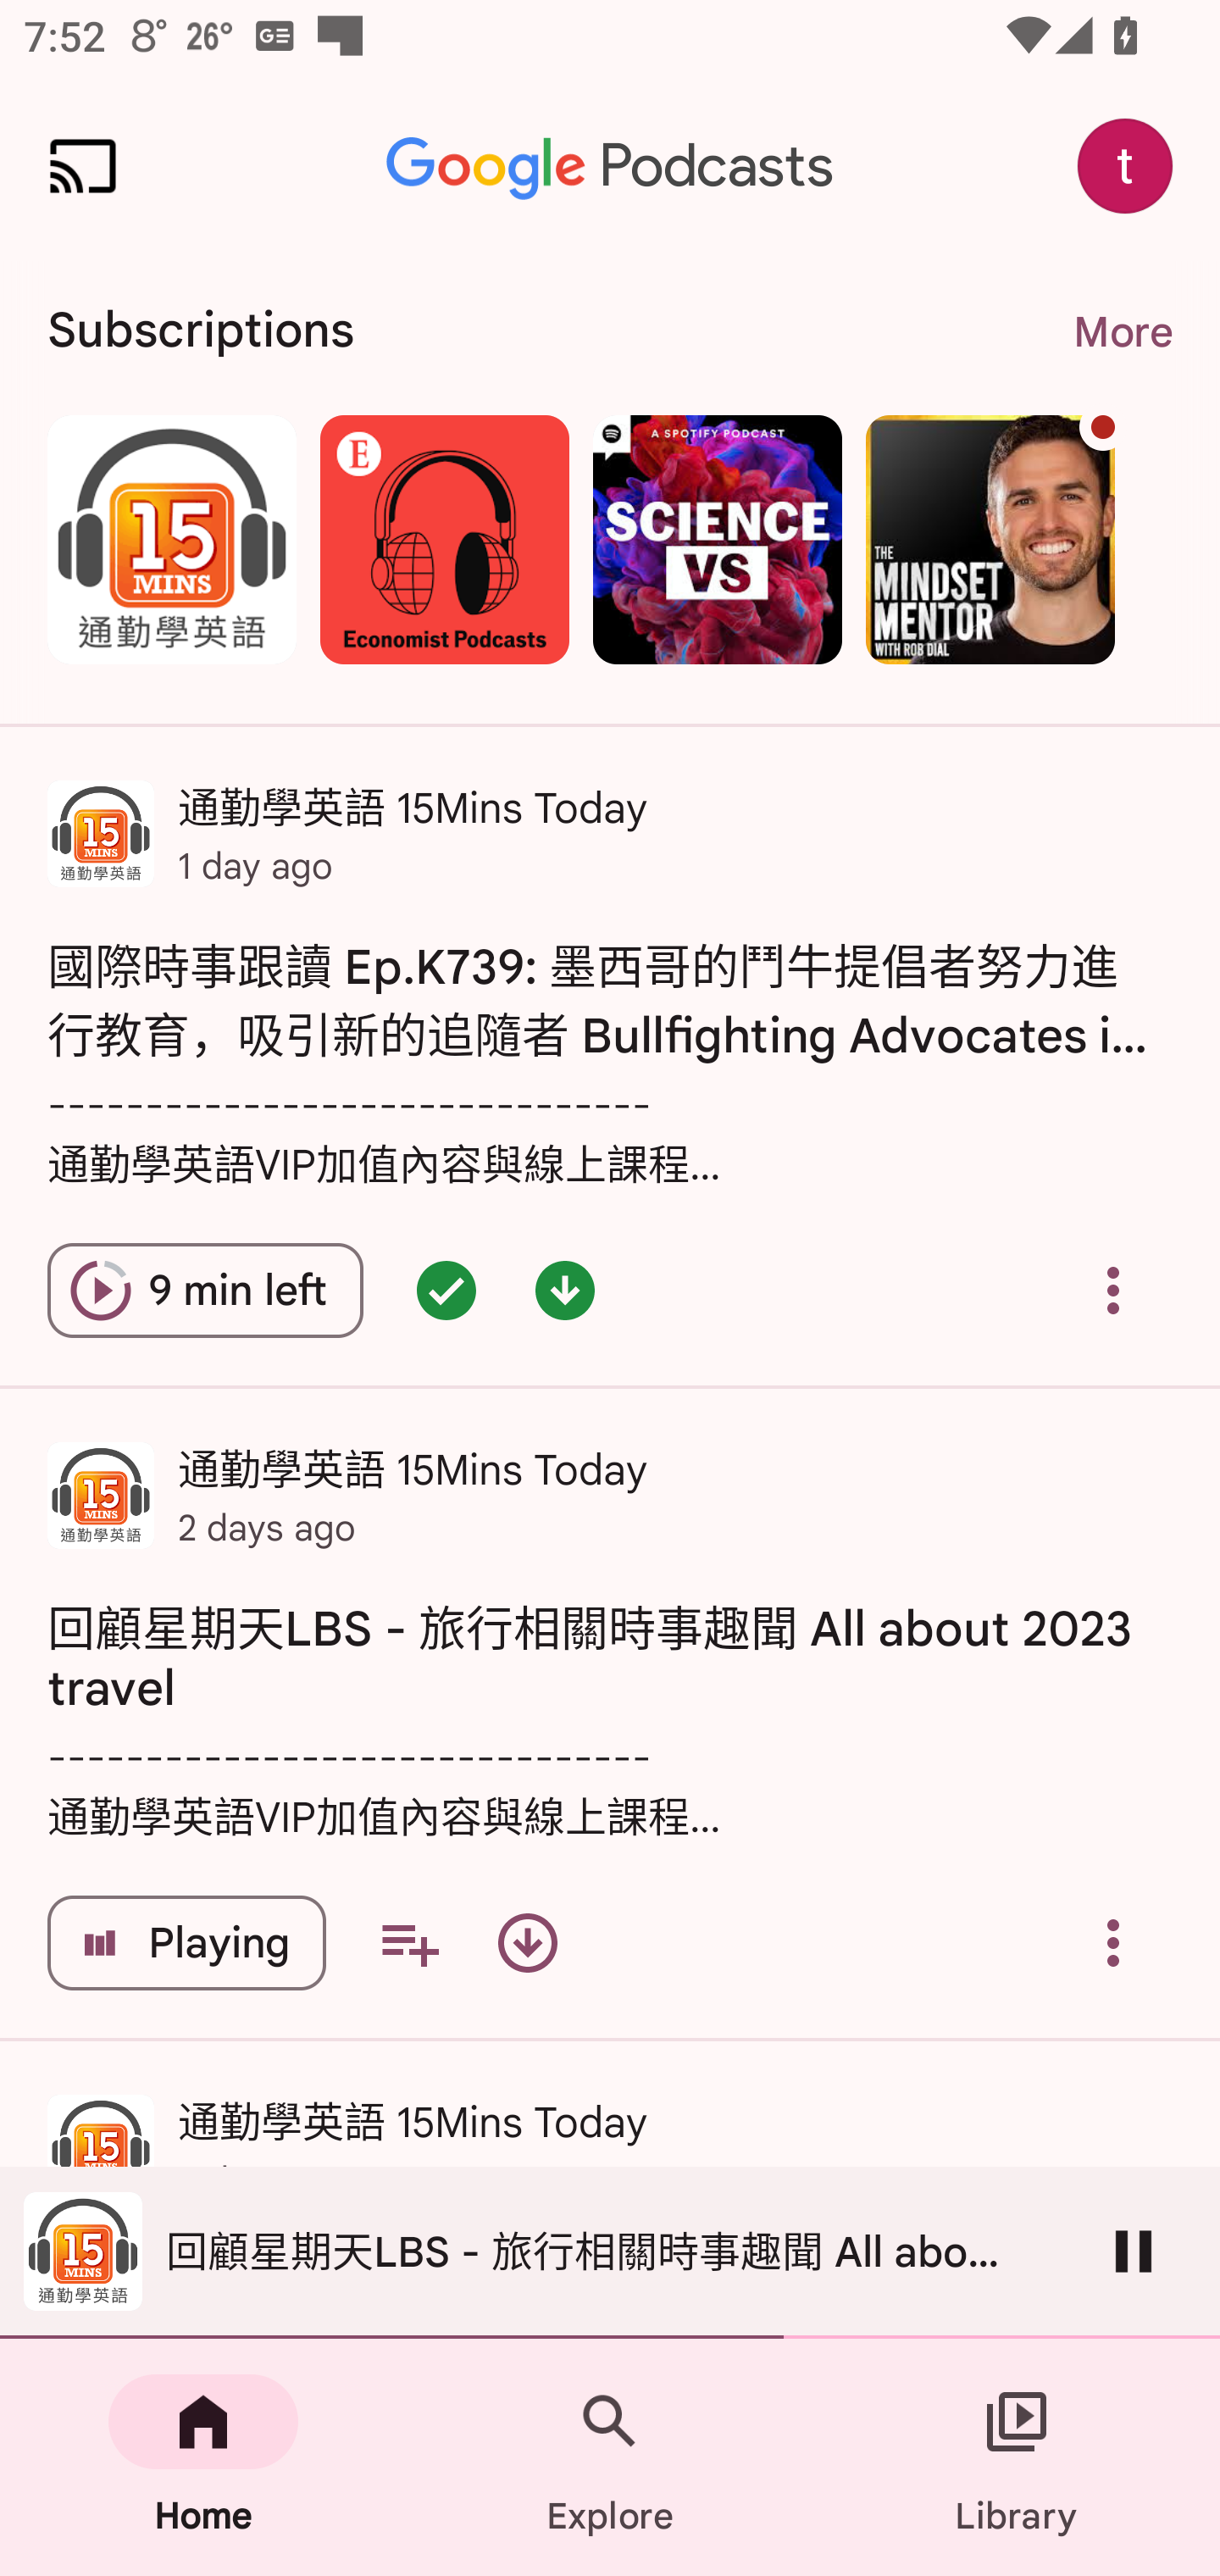 The image size is (1220, 2576). I want to click on Explore, so click(610, 2457).